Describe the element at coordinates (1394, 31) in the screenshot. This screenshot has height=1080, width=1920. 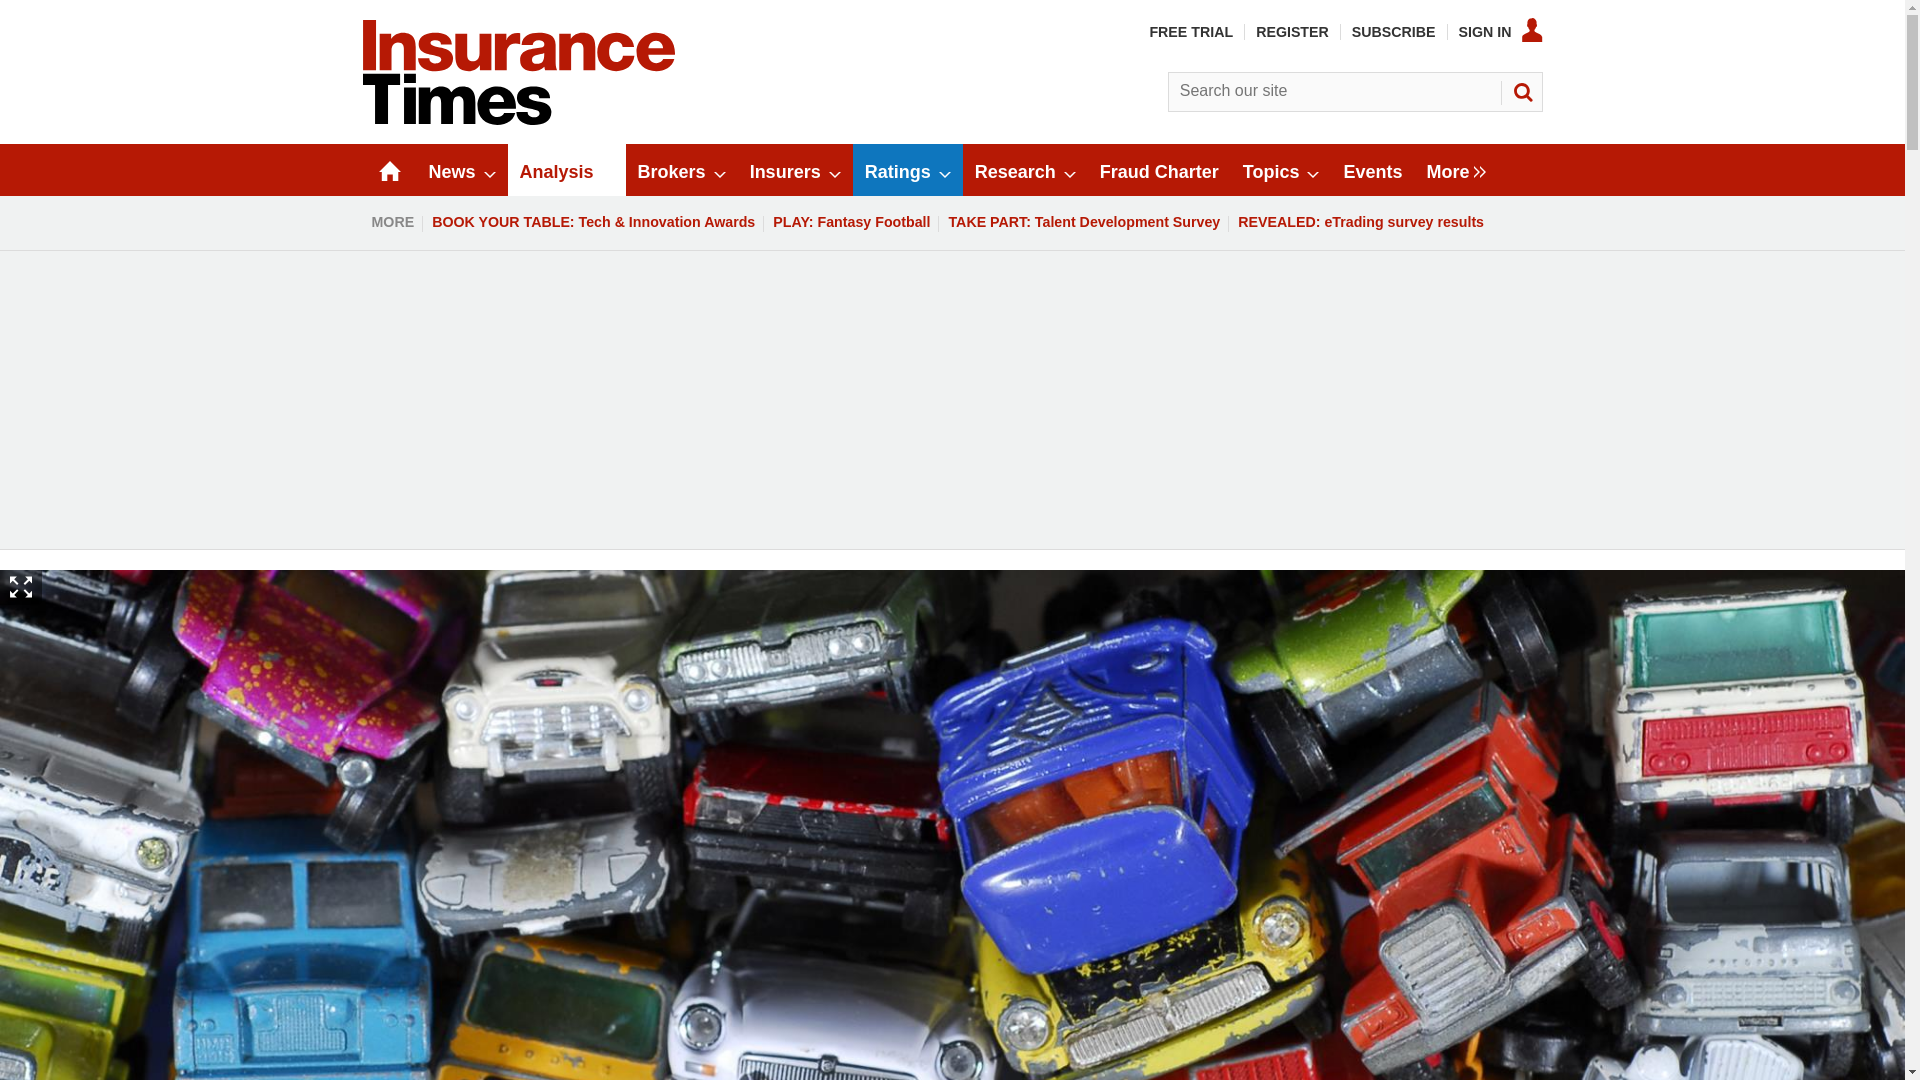
I see `SUBSCRIBE` at that location.